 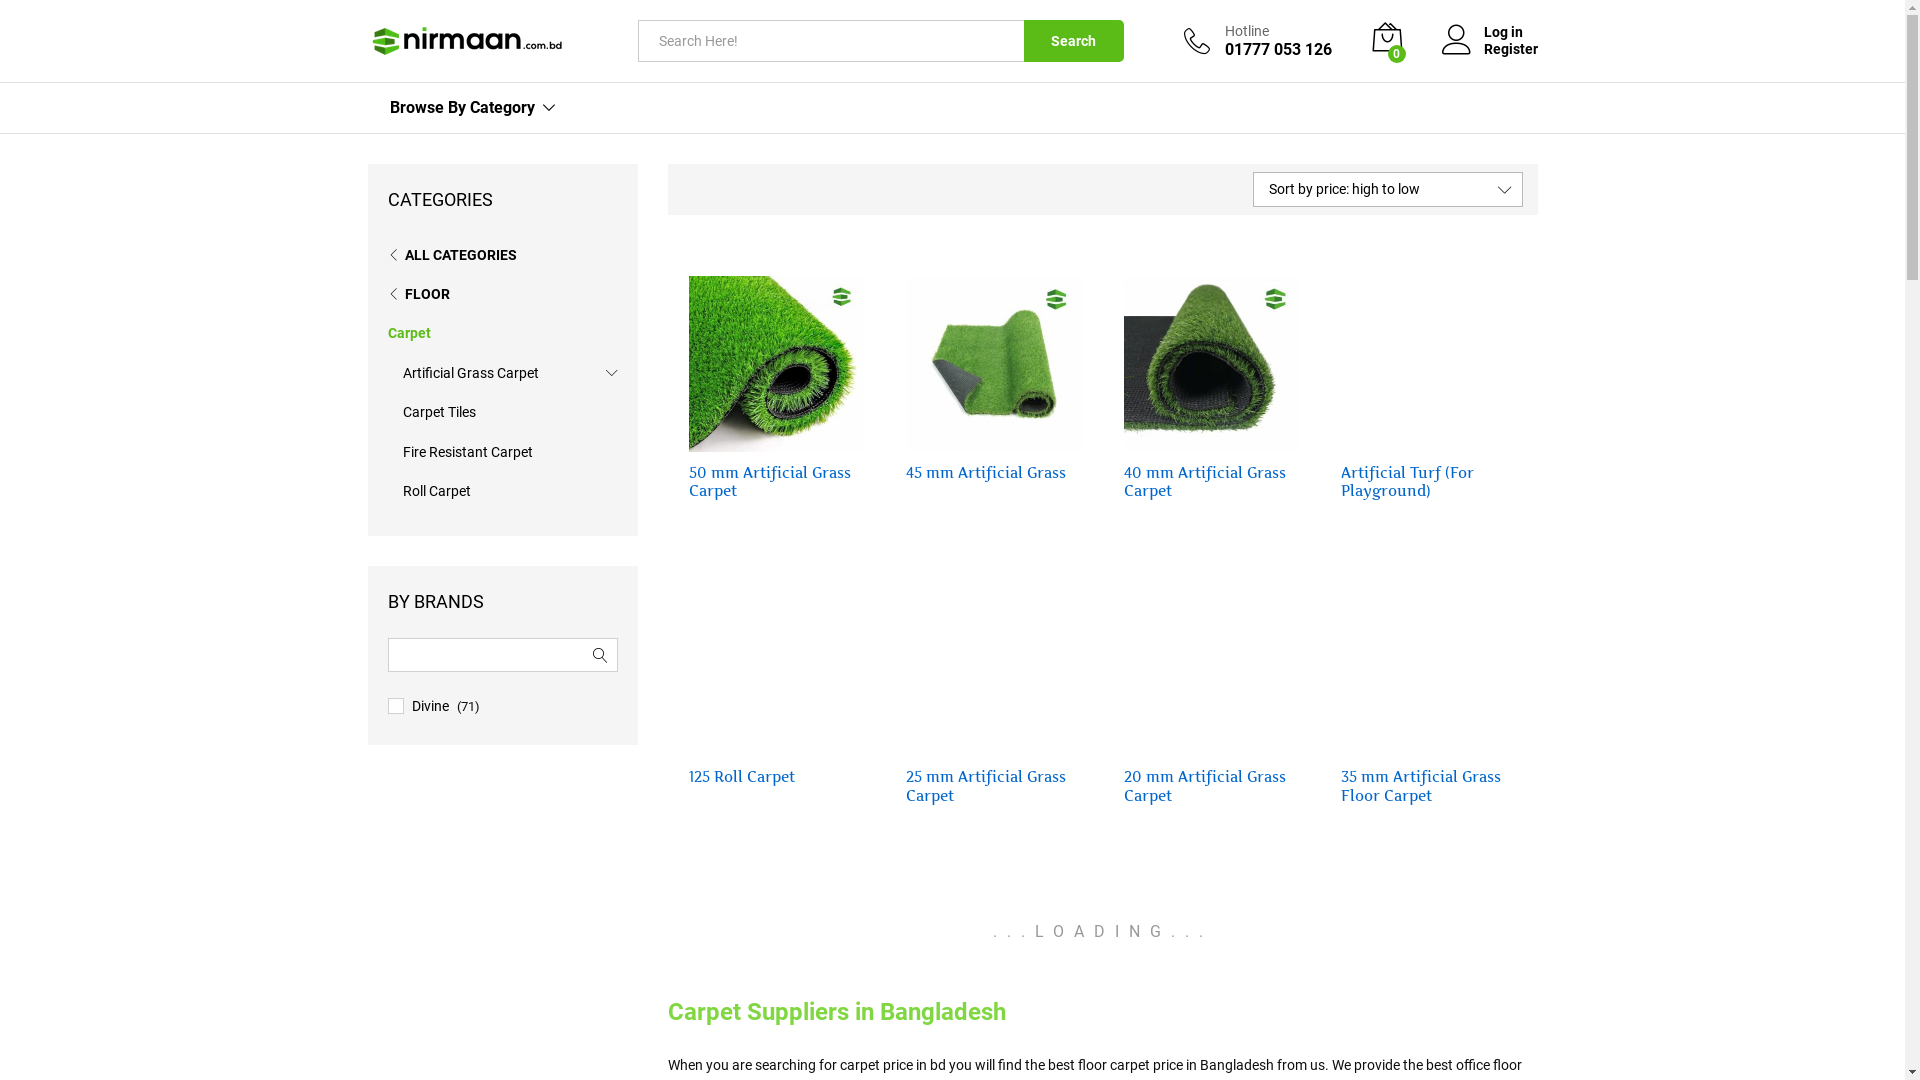 I want to click on 25 mm Artificial Grass Carpet, so click(x=994, y=786).